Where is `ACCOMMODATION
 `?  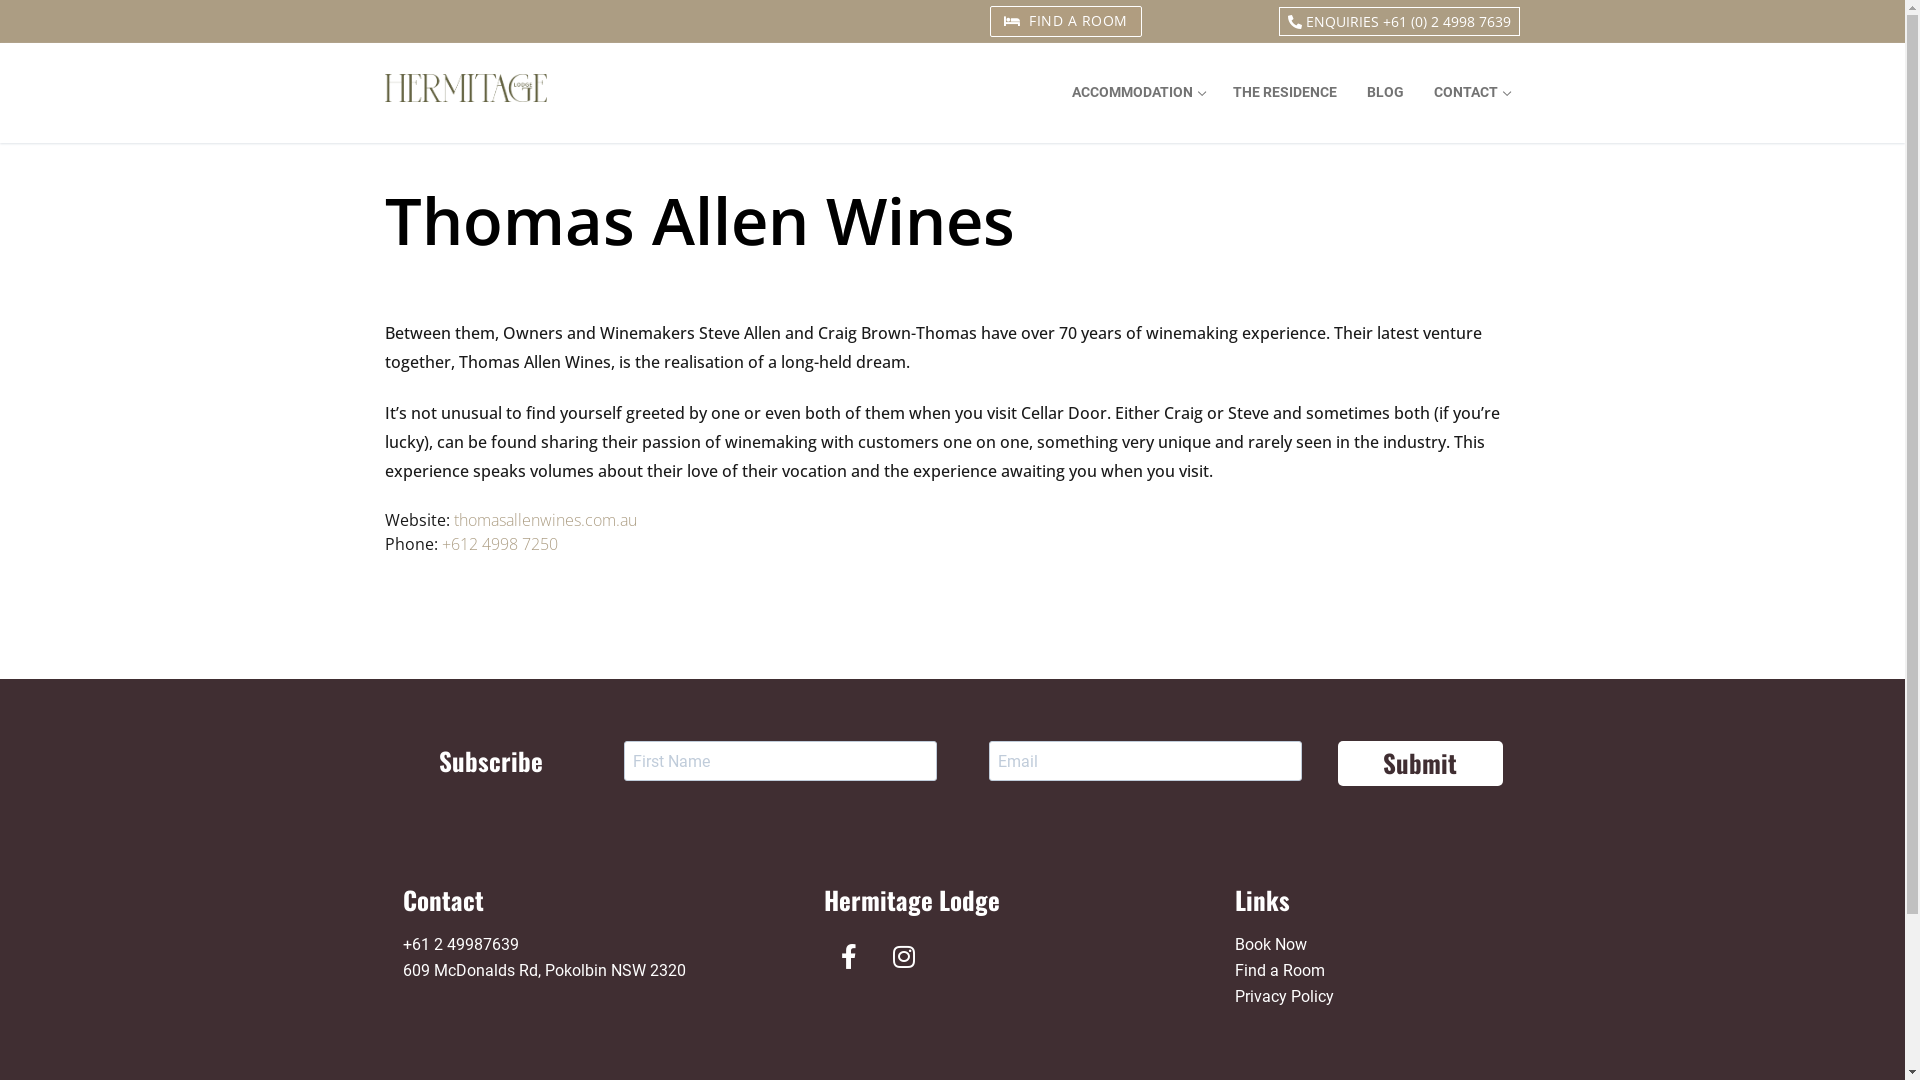
ACCOMMODATION
  is located at coordinates (1136, 93).